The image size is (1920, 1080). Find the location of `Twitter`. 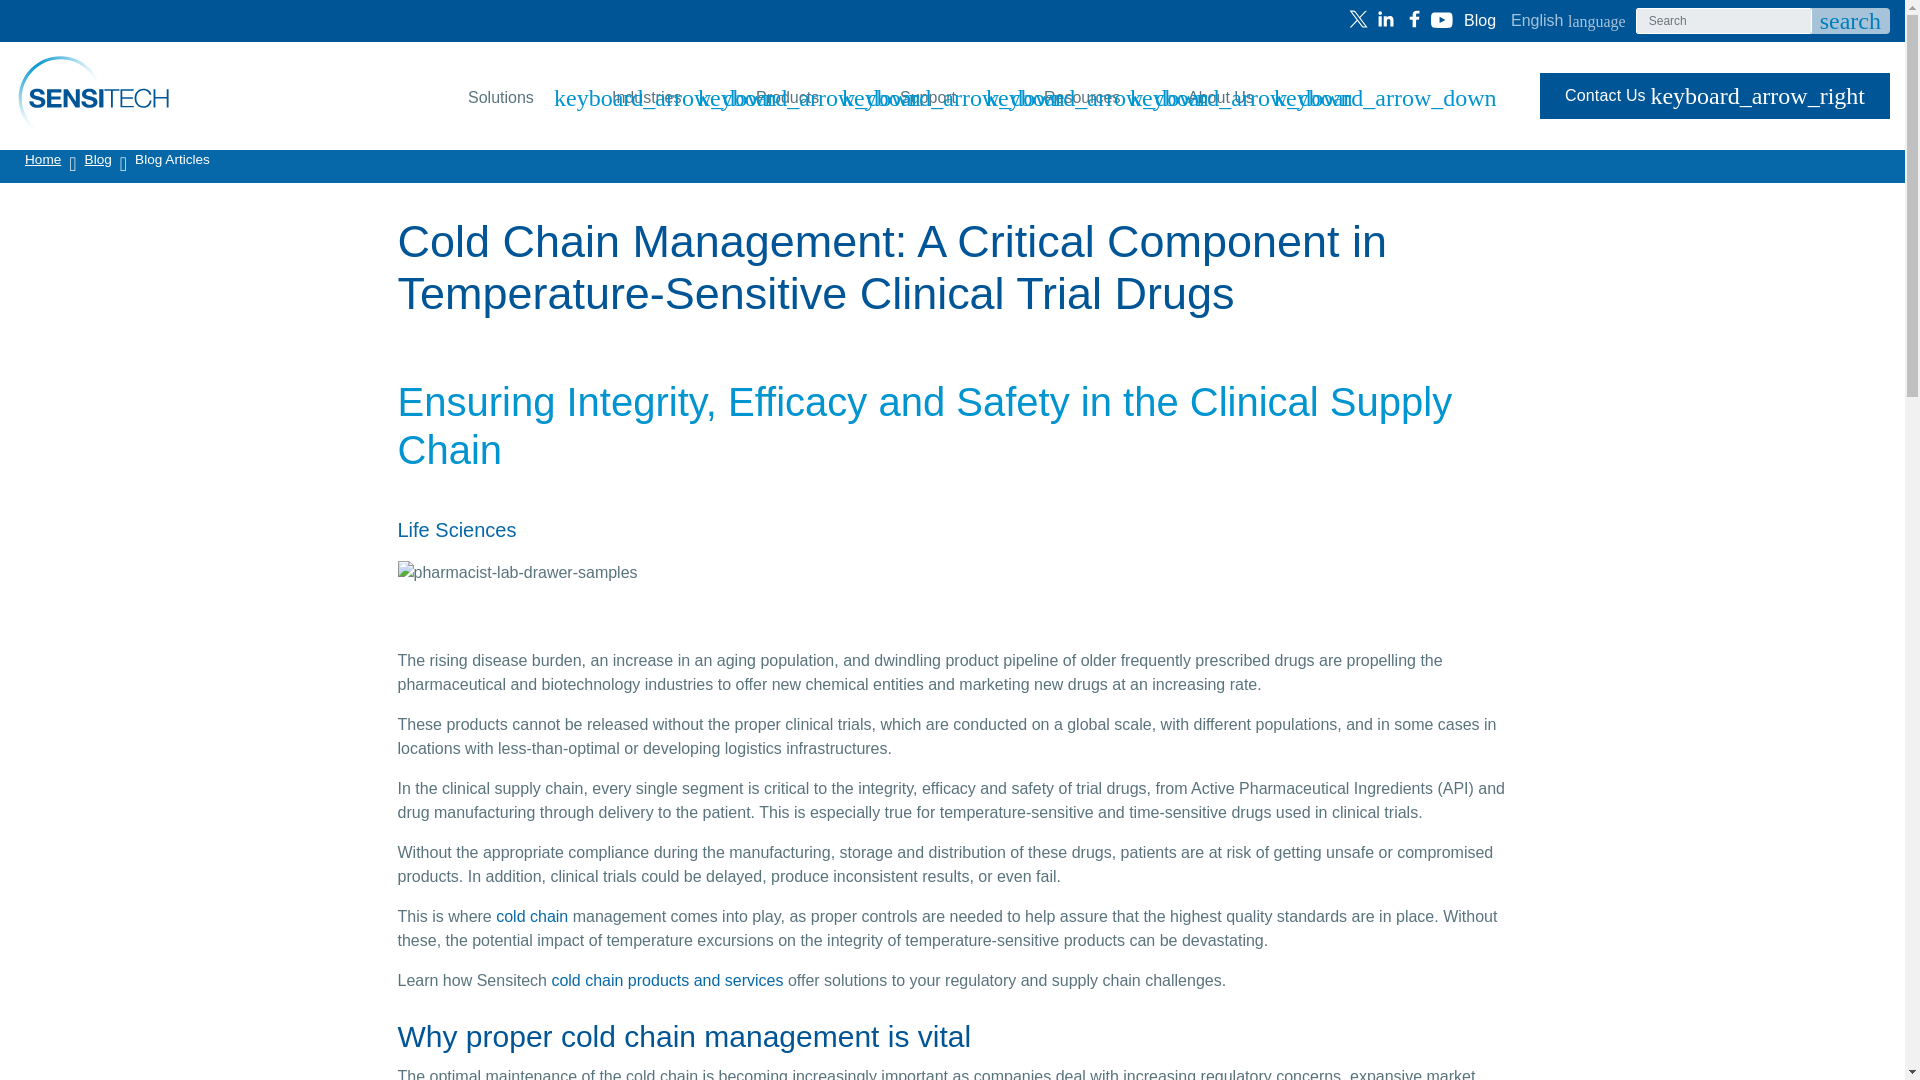

Twitter is located at coordinates (1568, 20).